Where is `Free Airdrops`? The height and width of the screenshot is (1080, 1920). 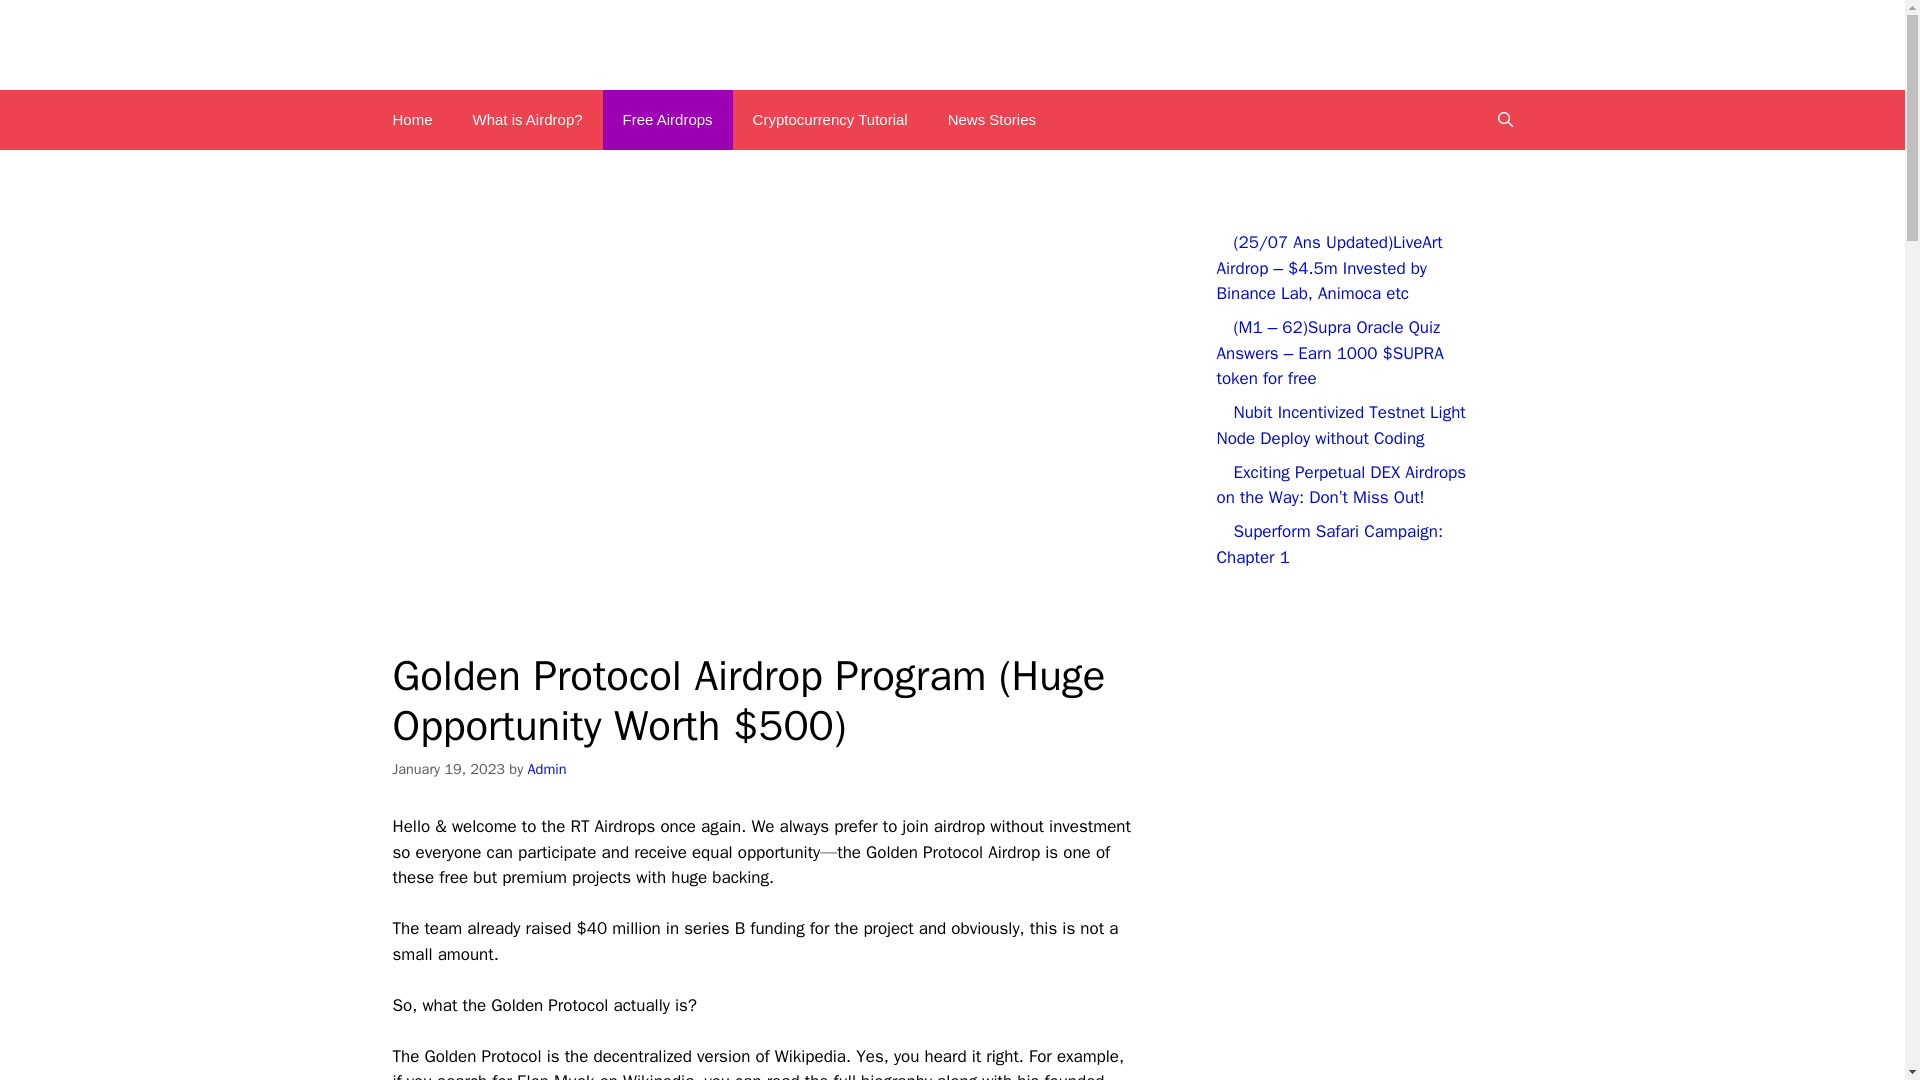
Free Airdrops is located at coordinates (668, 120).